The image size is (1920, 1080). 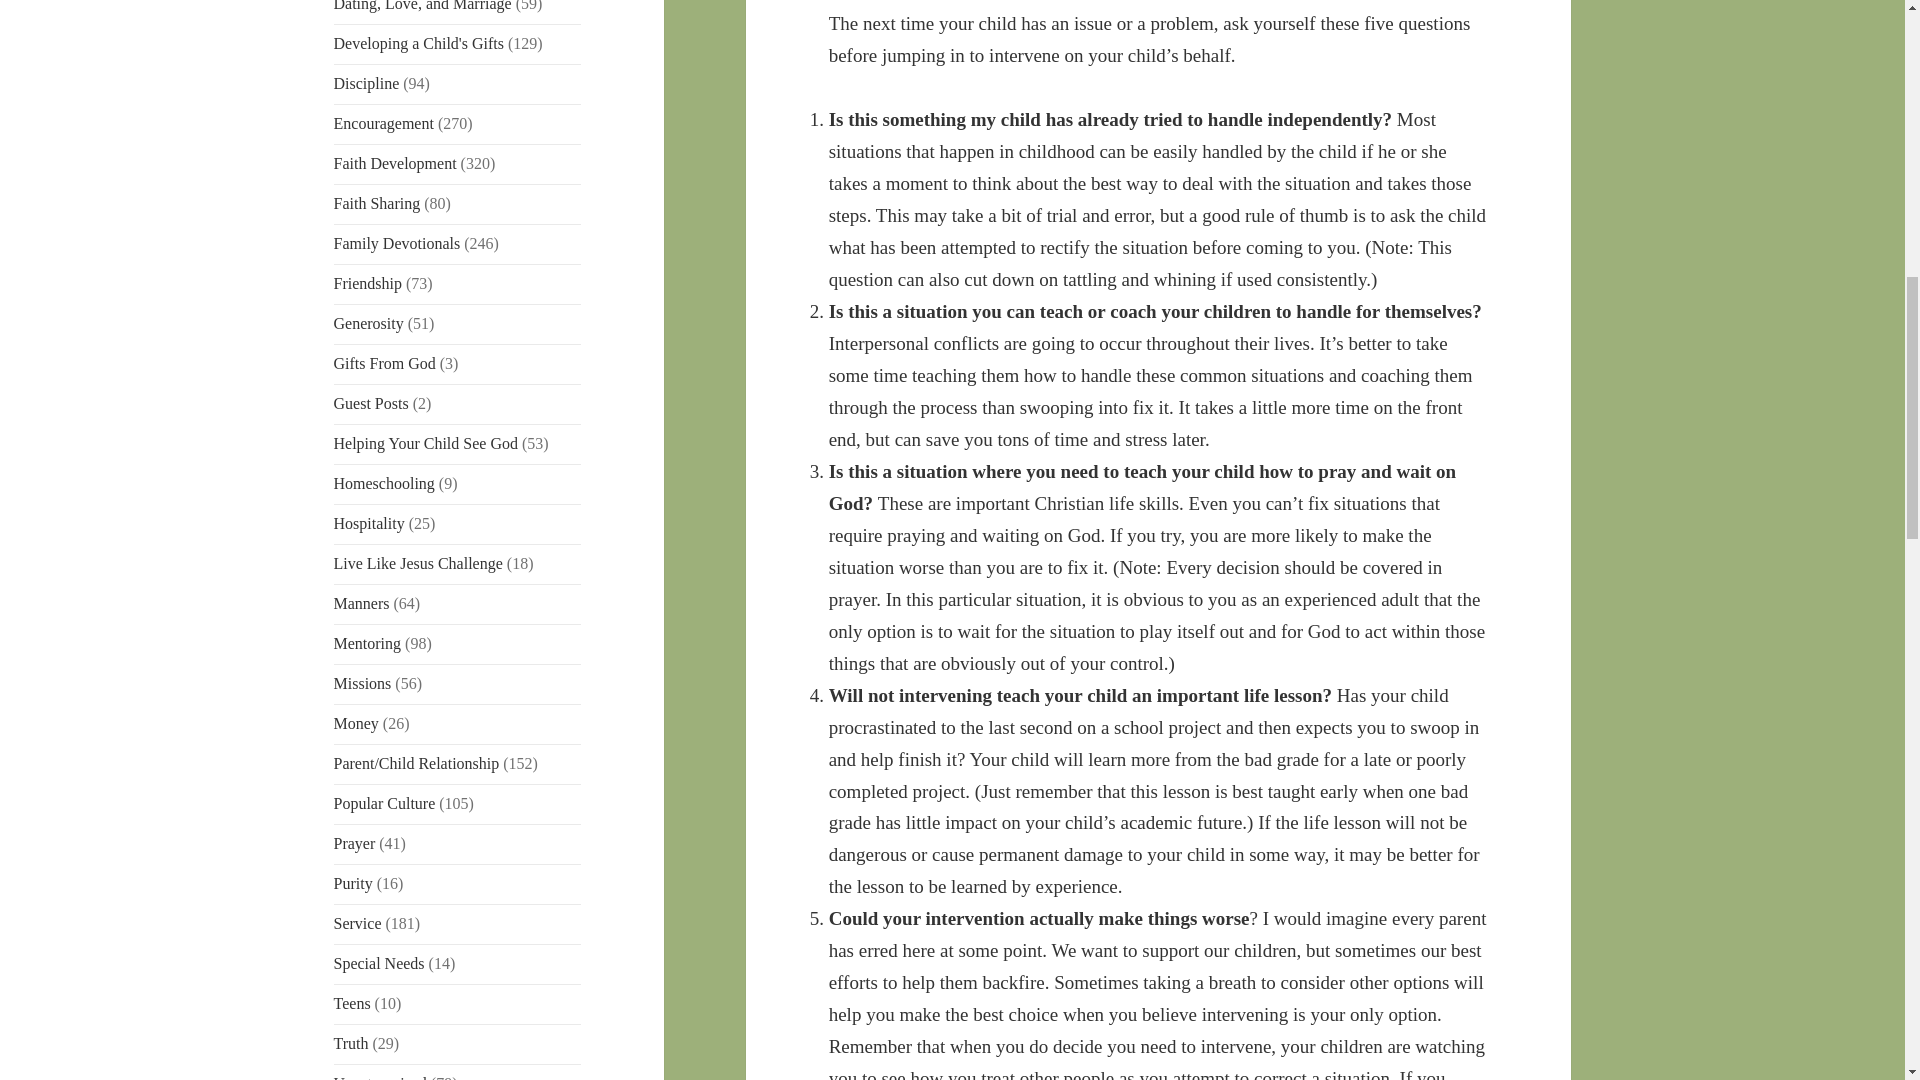 What do you see at coordinates (384, 363) in the screenshot?
I see `Gifts From God` at bounding box center [384, 363].